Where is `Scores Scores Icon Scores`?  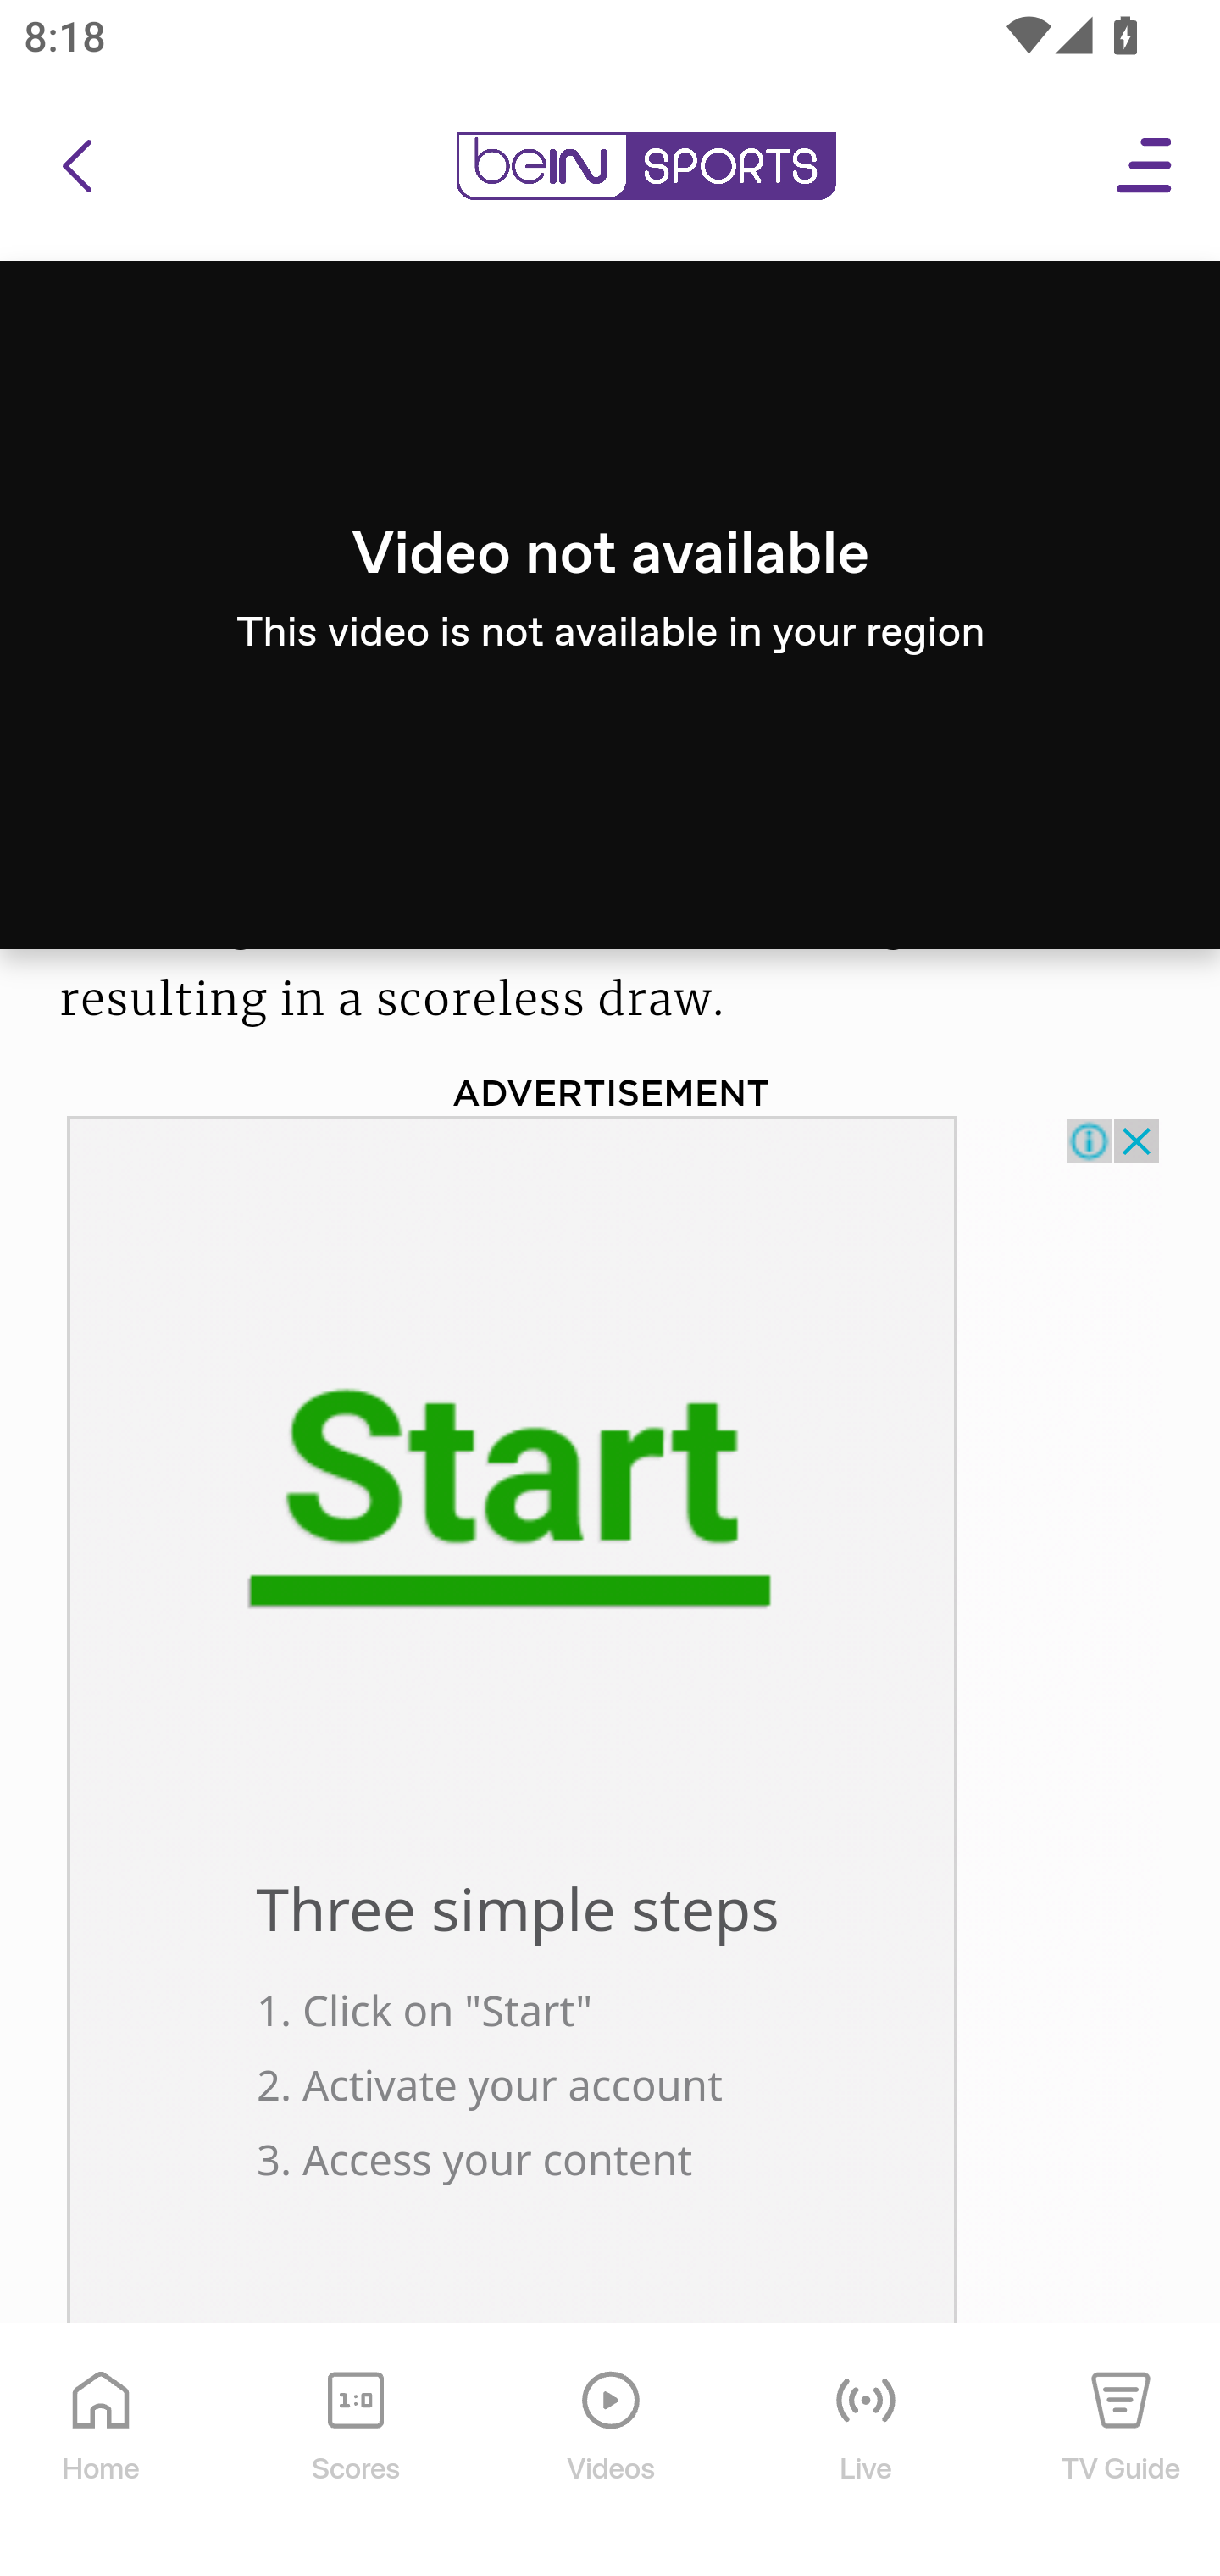 Scores Scores Icon Scores is located at coordinates (355, 2451).